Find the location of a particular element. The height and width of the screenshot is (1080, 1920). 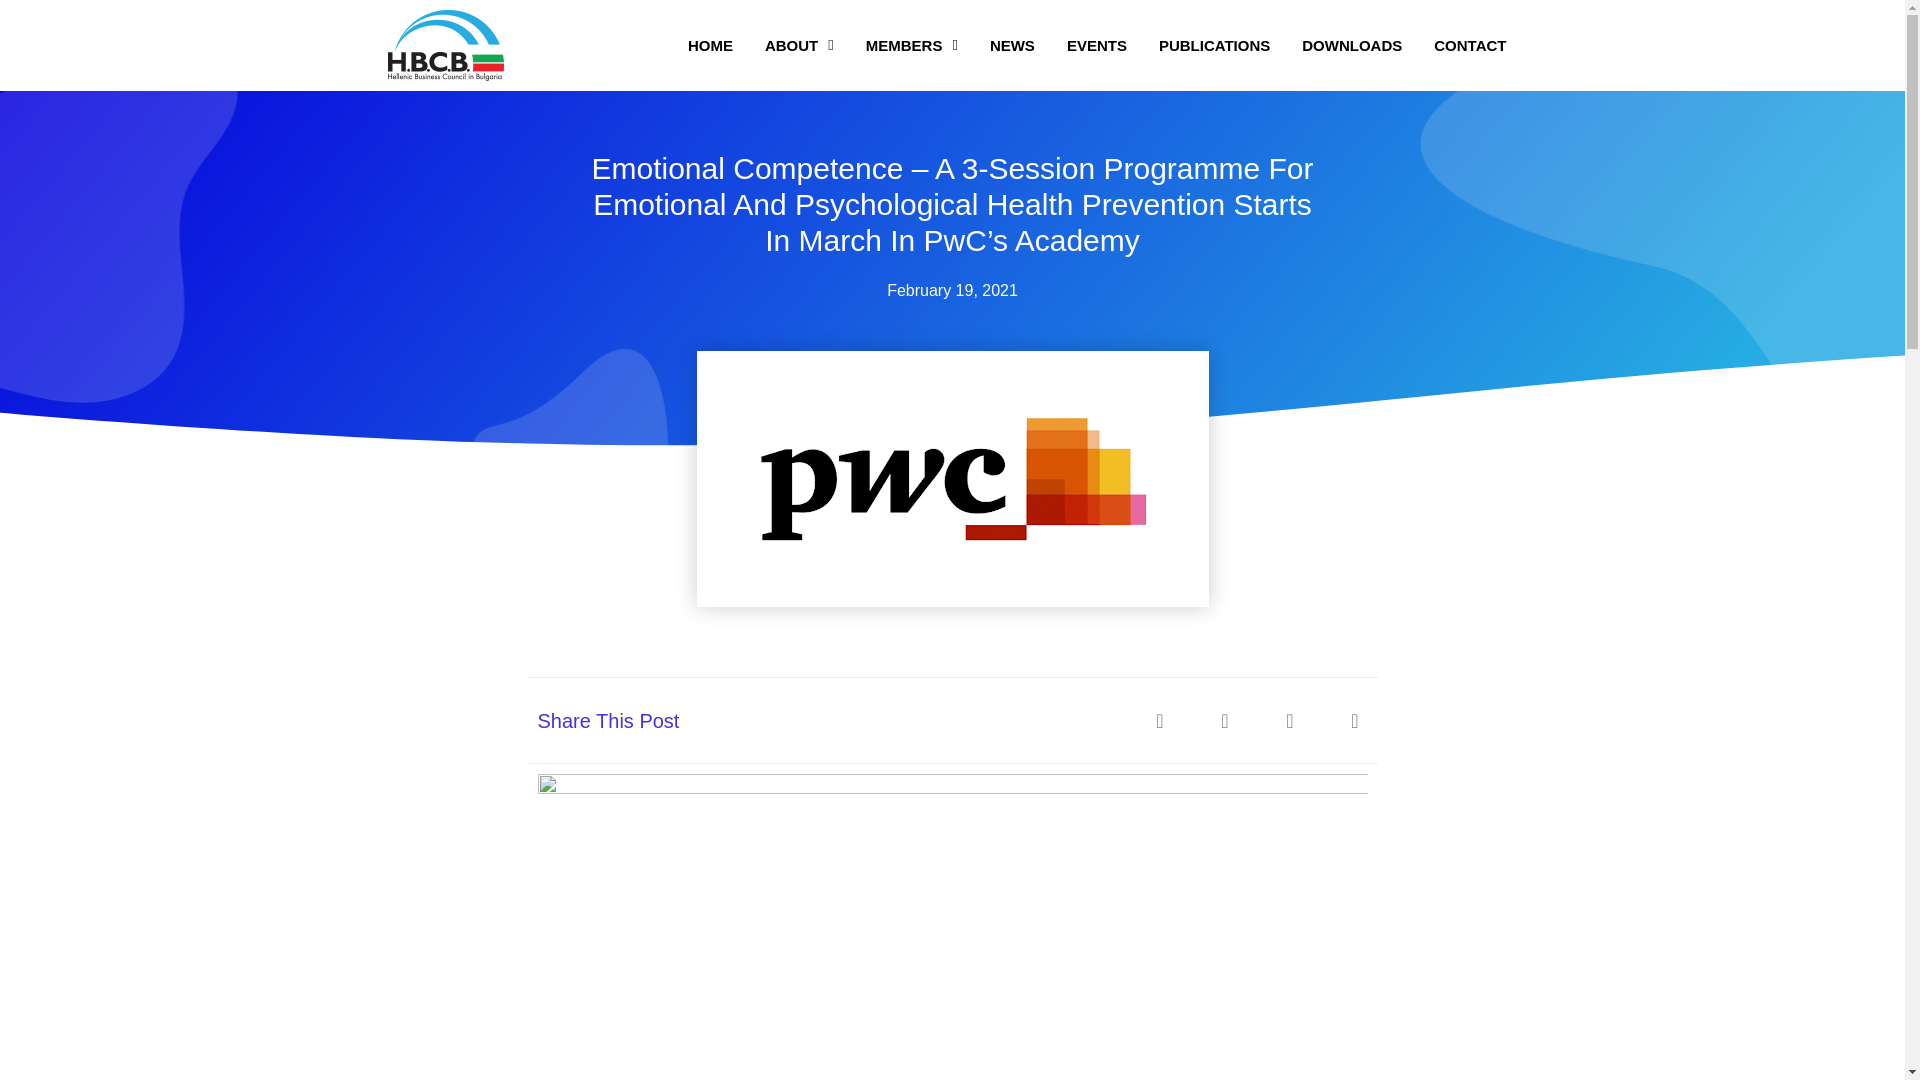

EVENTS is located at coordinates (1096, 44).